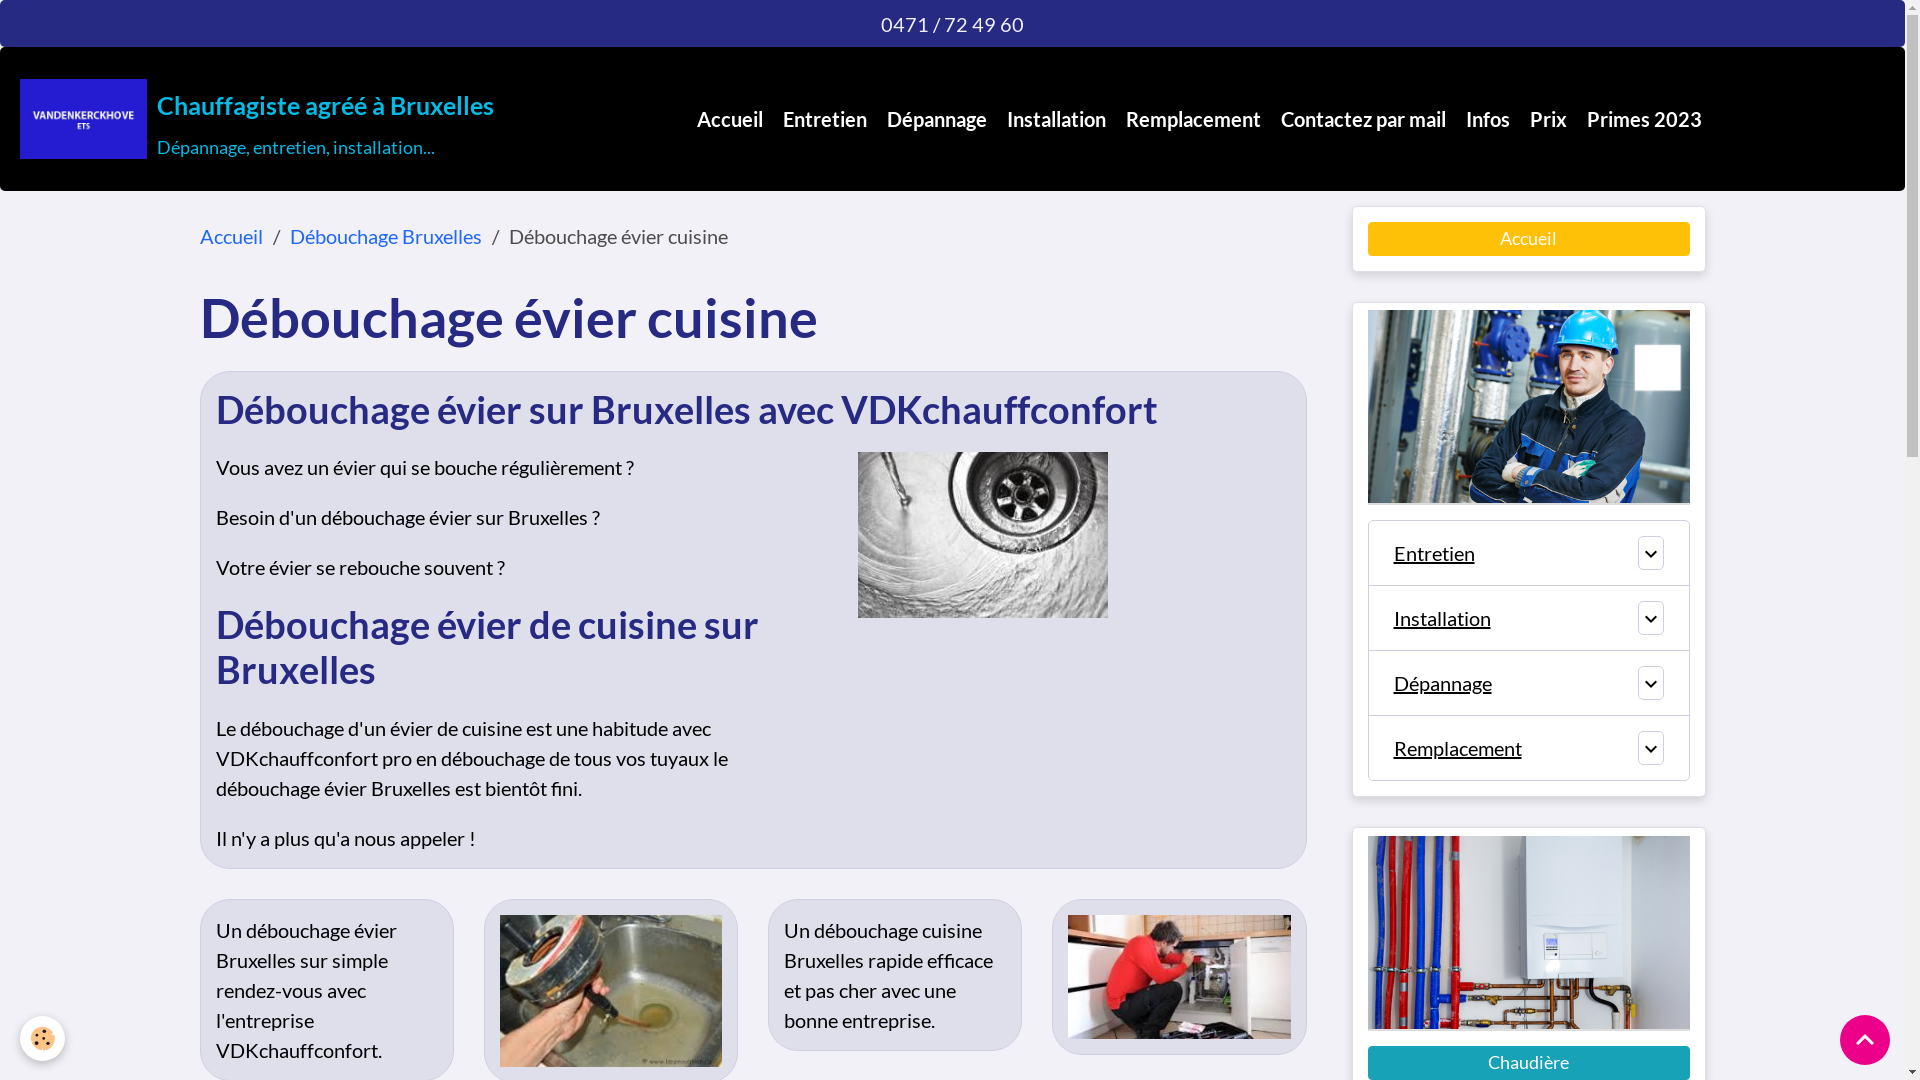  I want to click on Remplacement, so click(1194, 119).